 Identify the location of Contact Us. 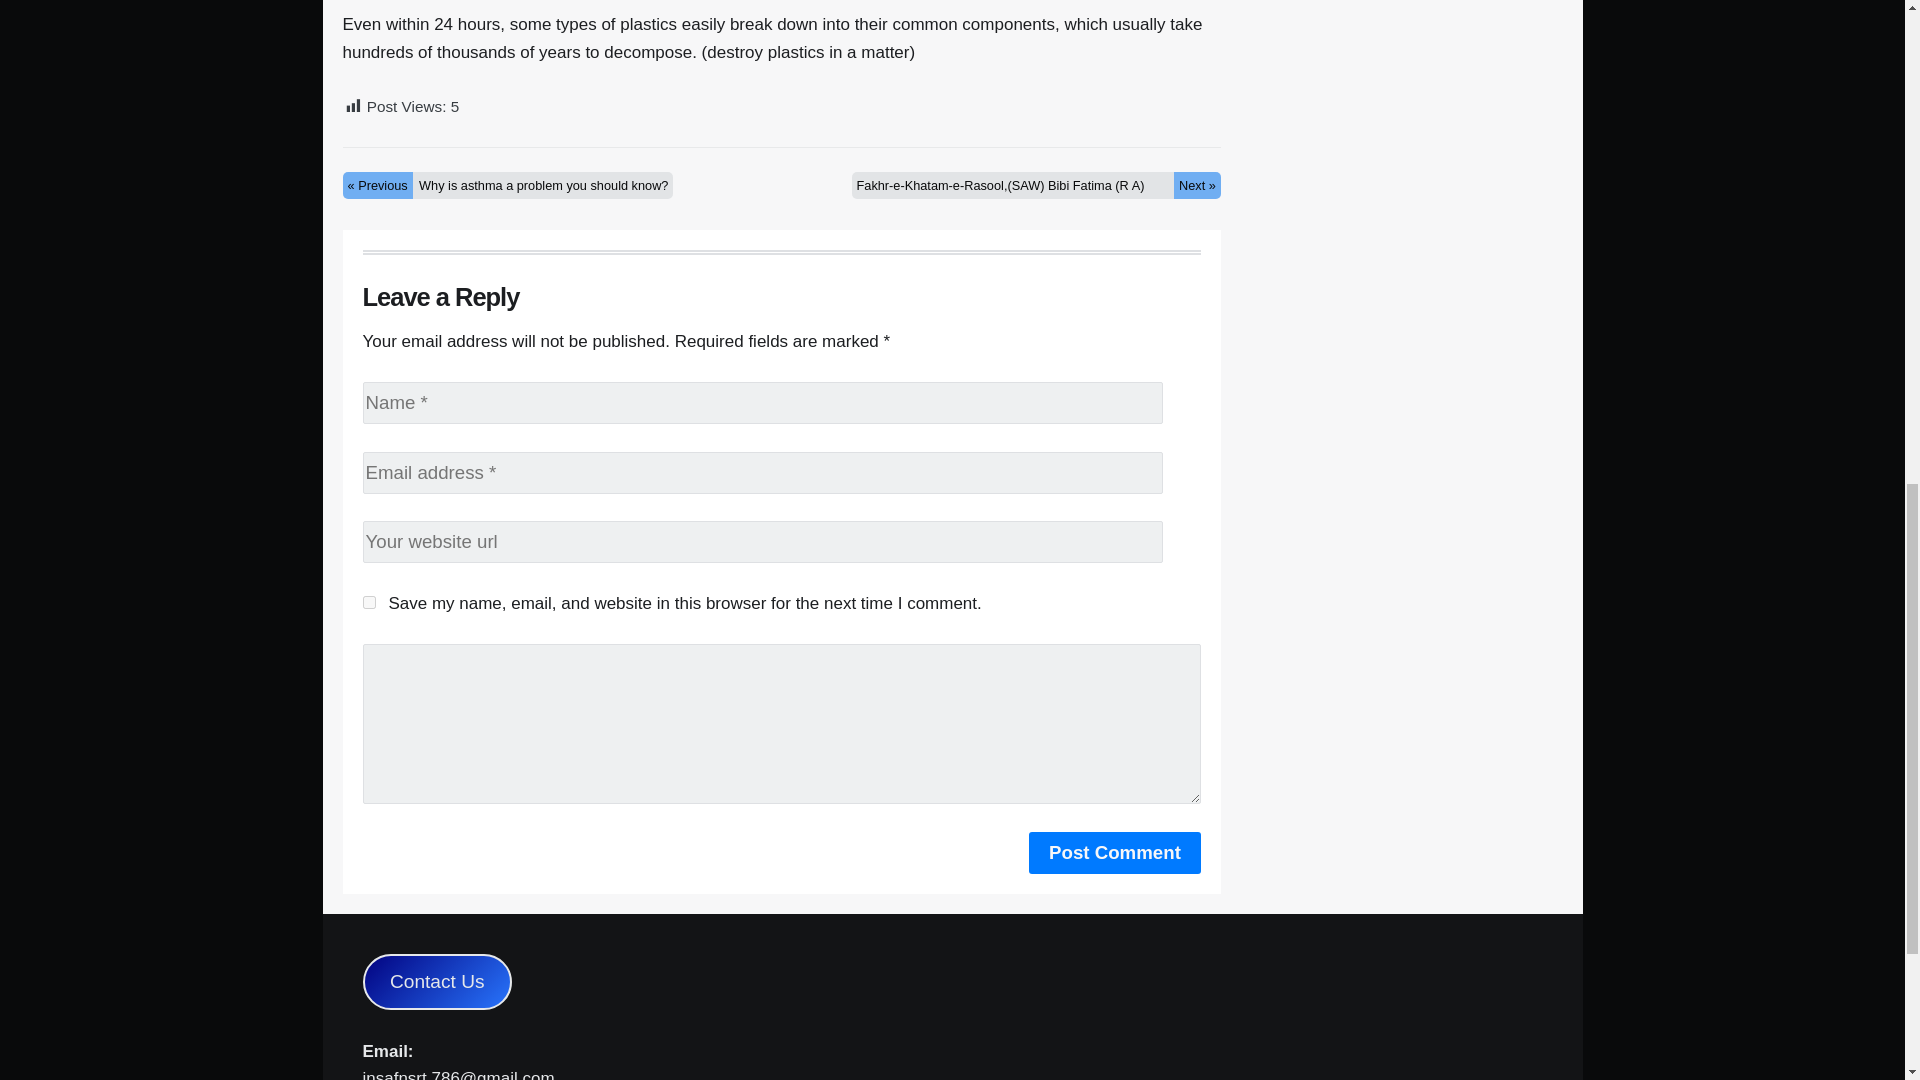
(437, 982).